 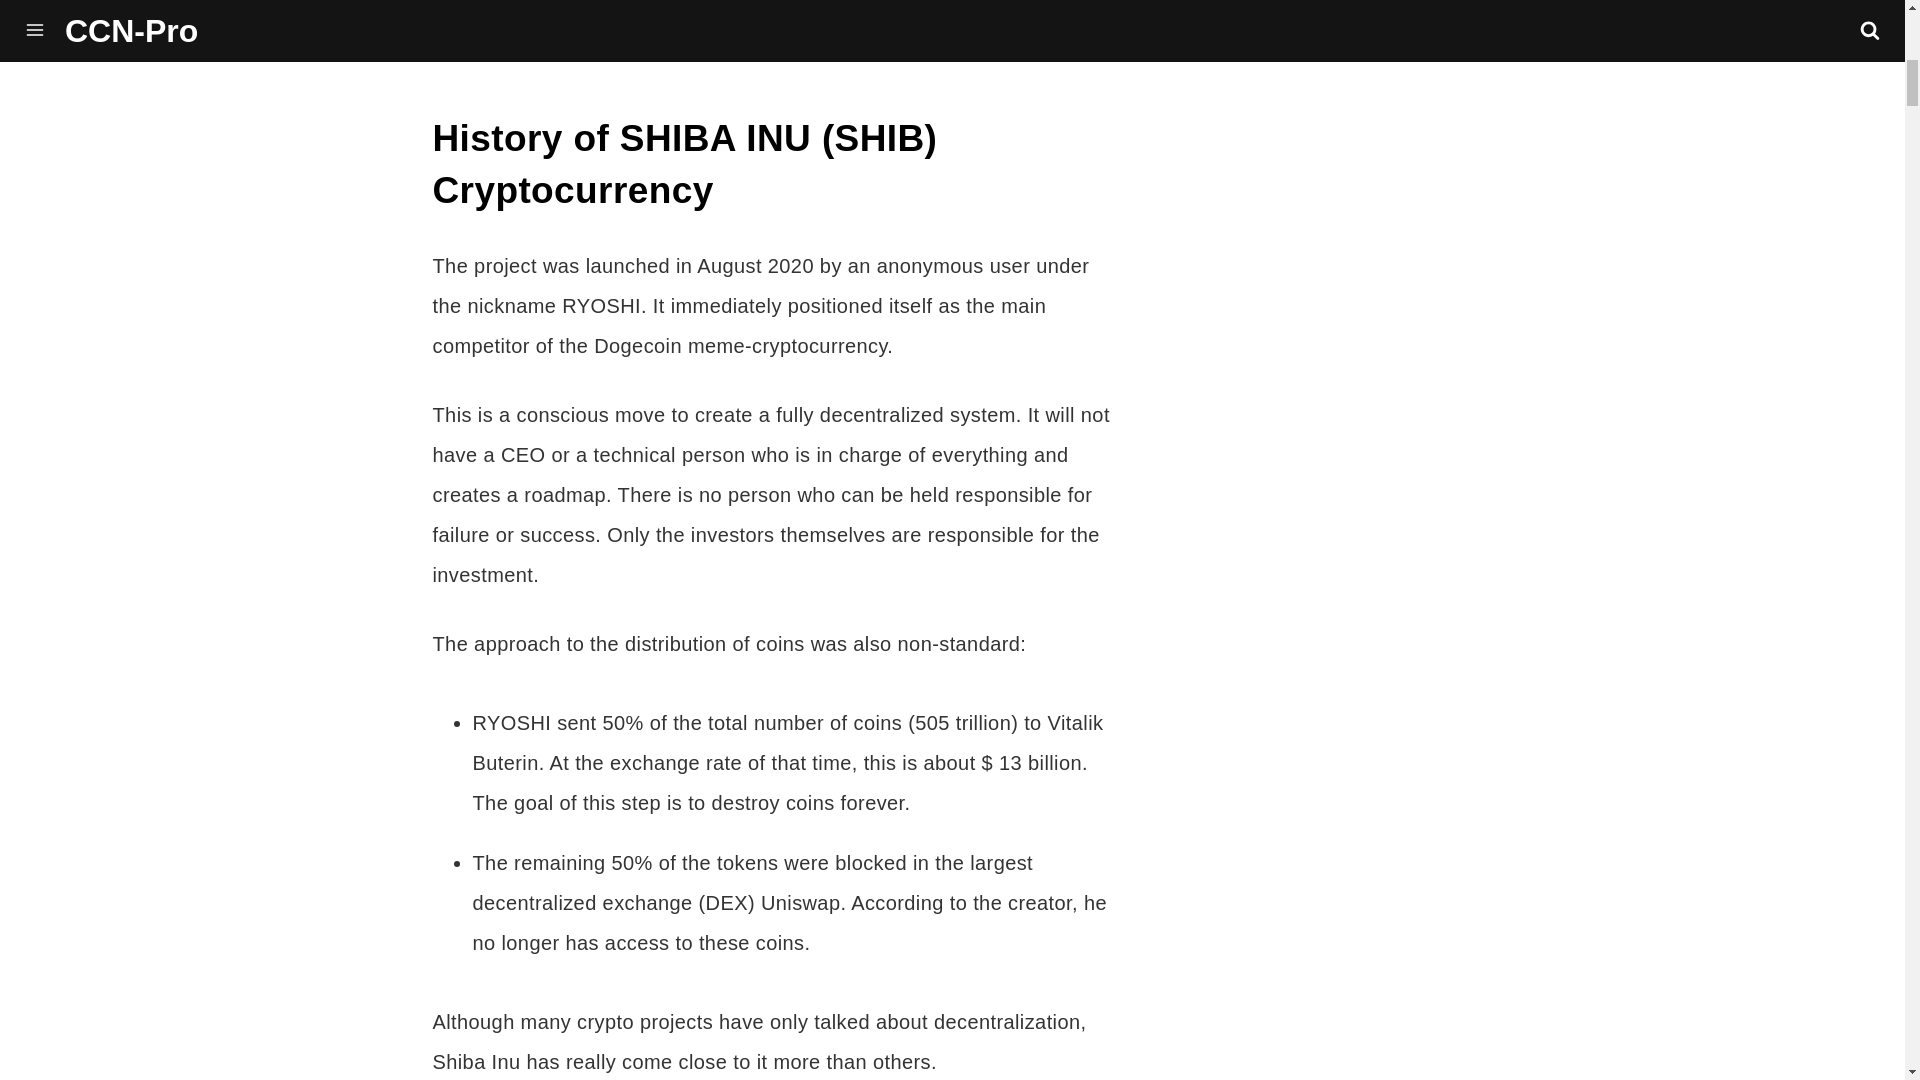 I want to click on Go back to top, so click(x=91, y=1049).